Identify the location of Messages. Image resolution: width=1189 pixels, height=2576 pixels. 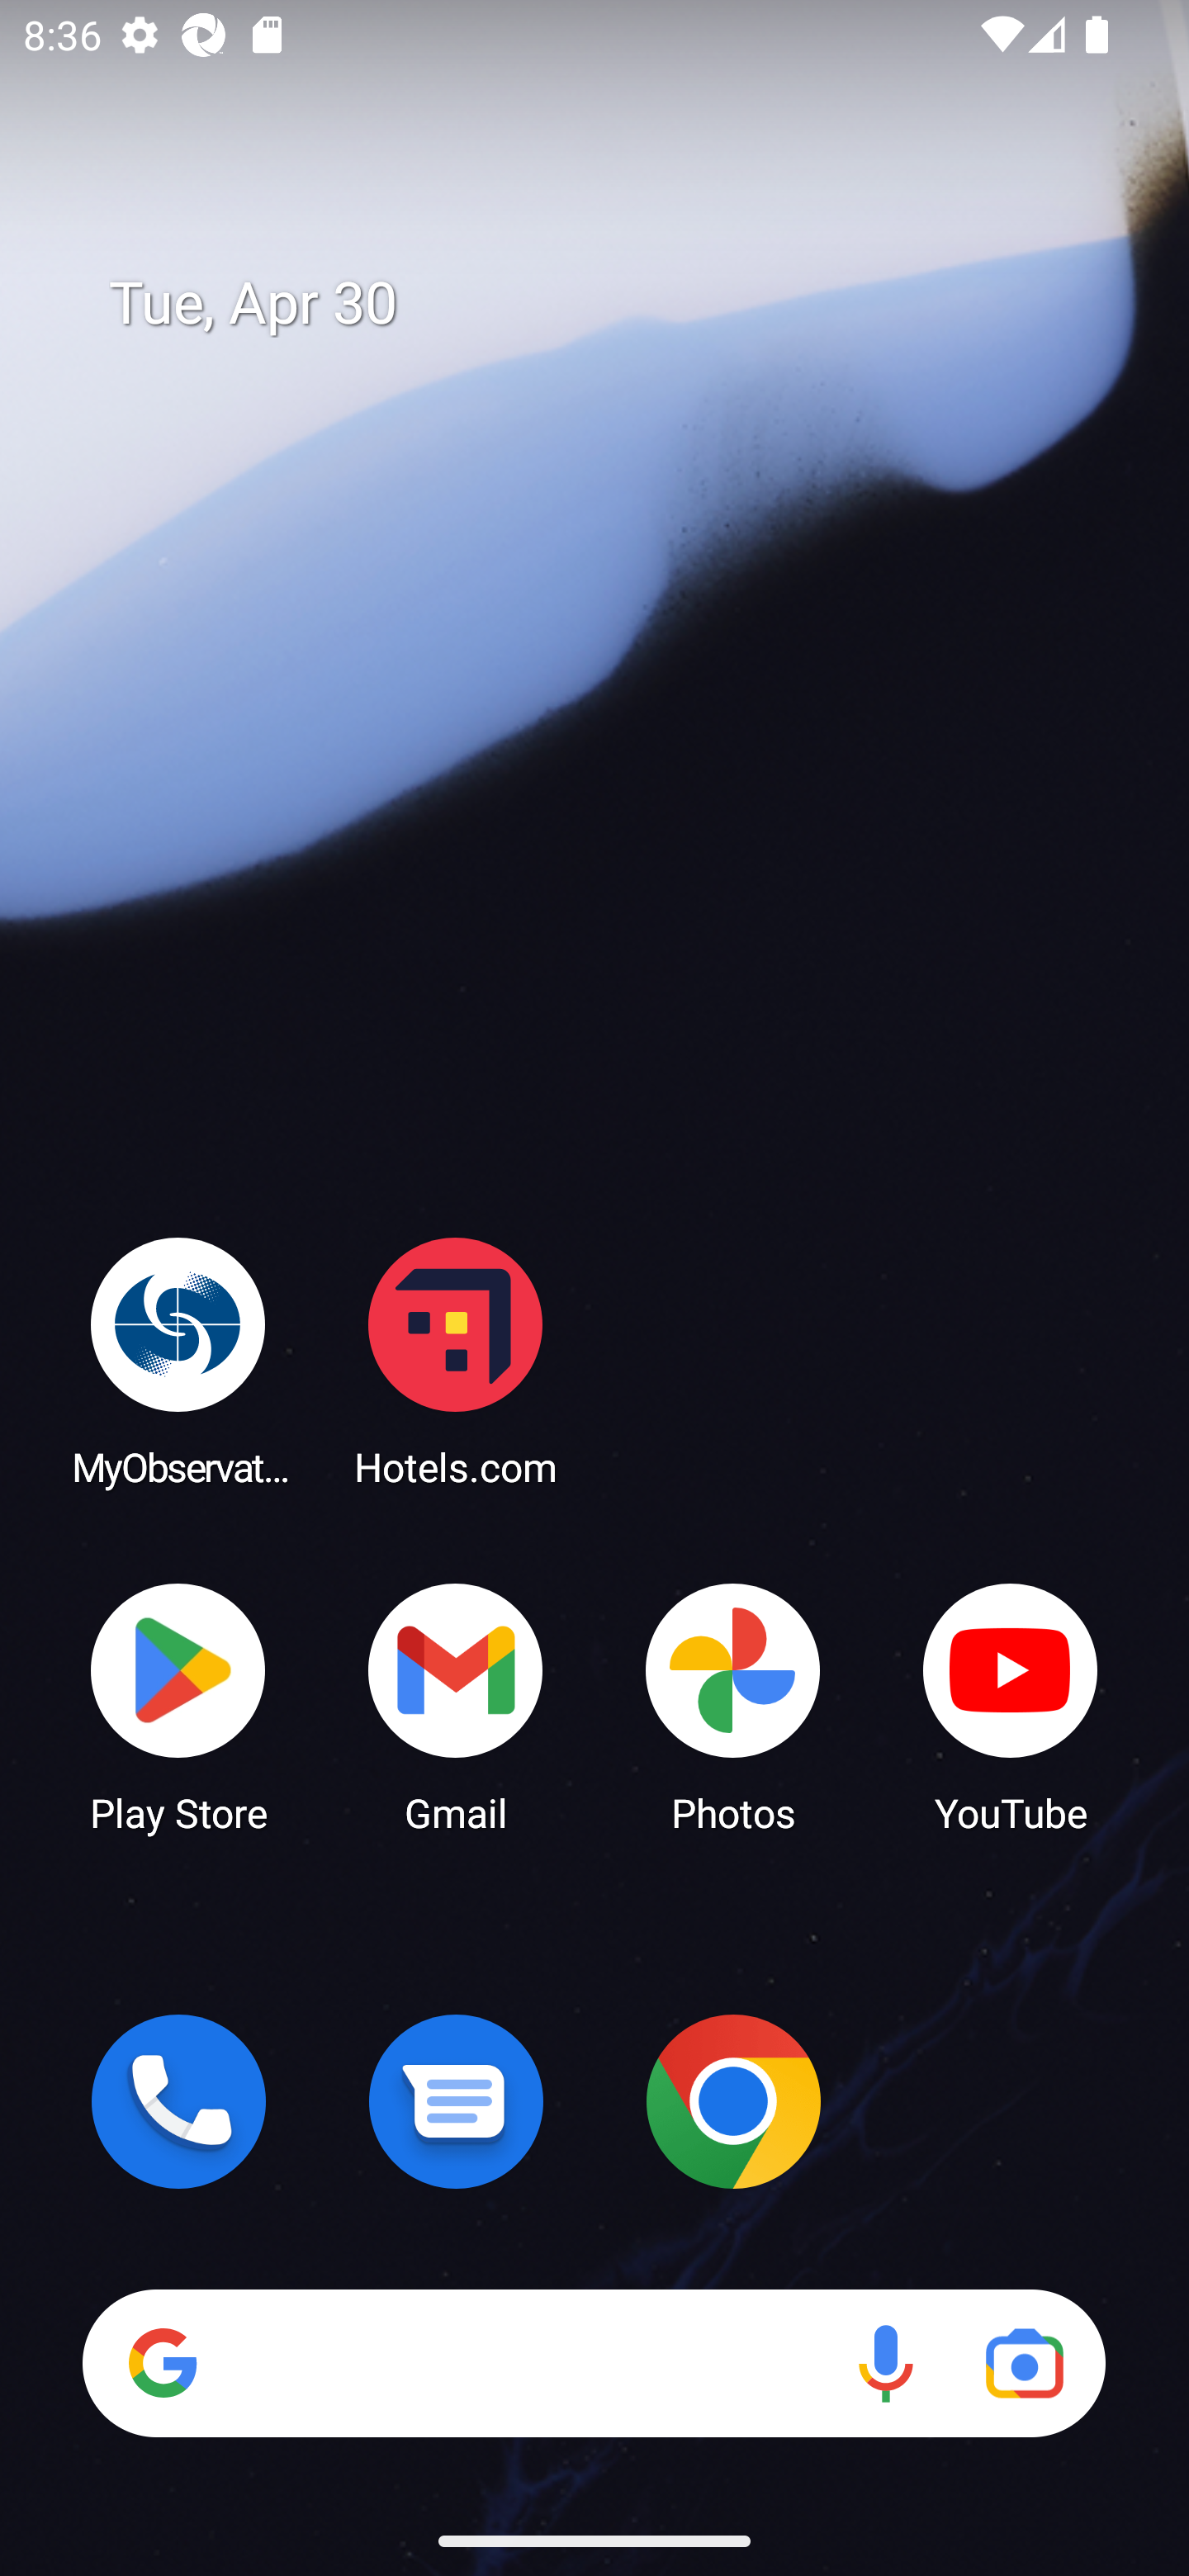
(456, 2101).